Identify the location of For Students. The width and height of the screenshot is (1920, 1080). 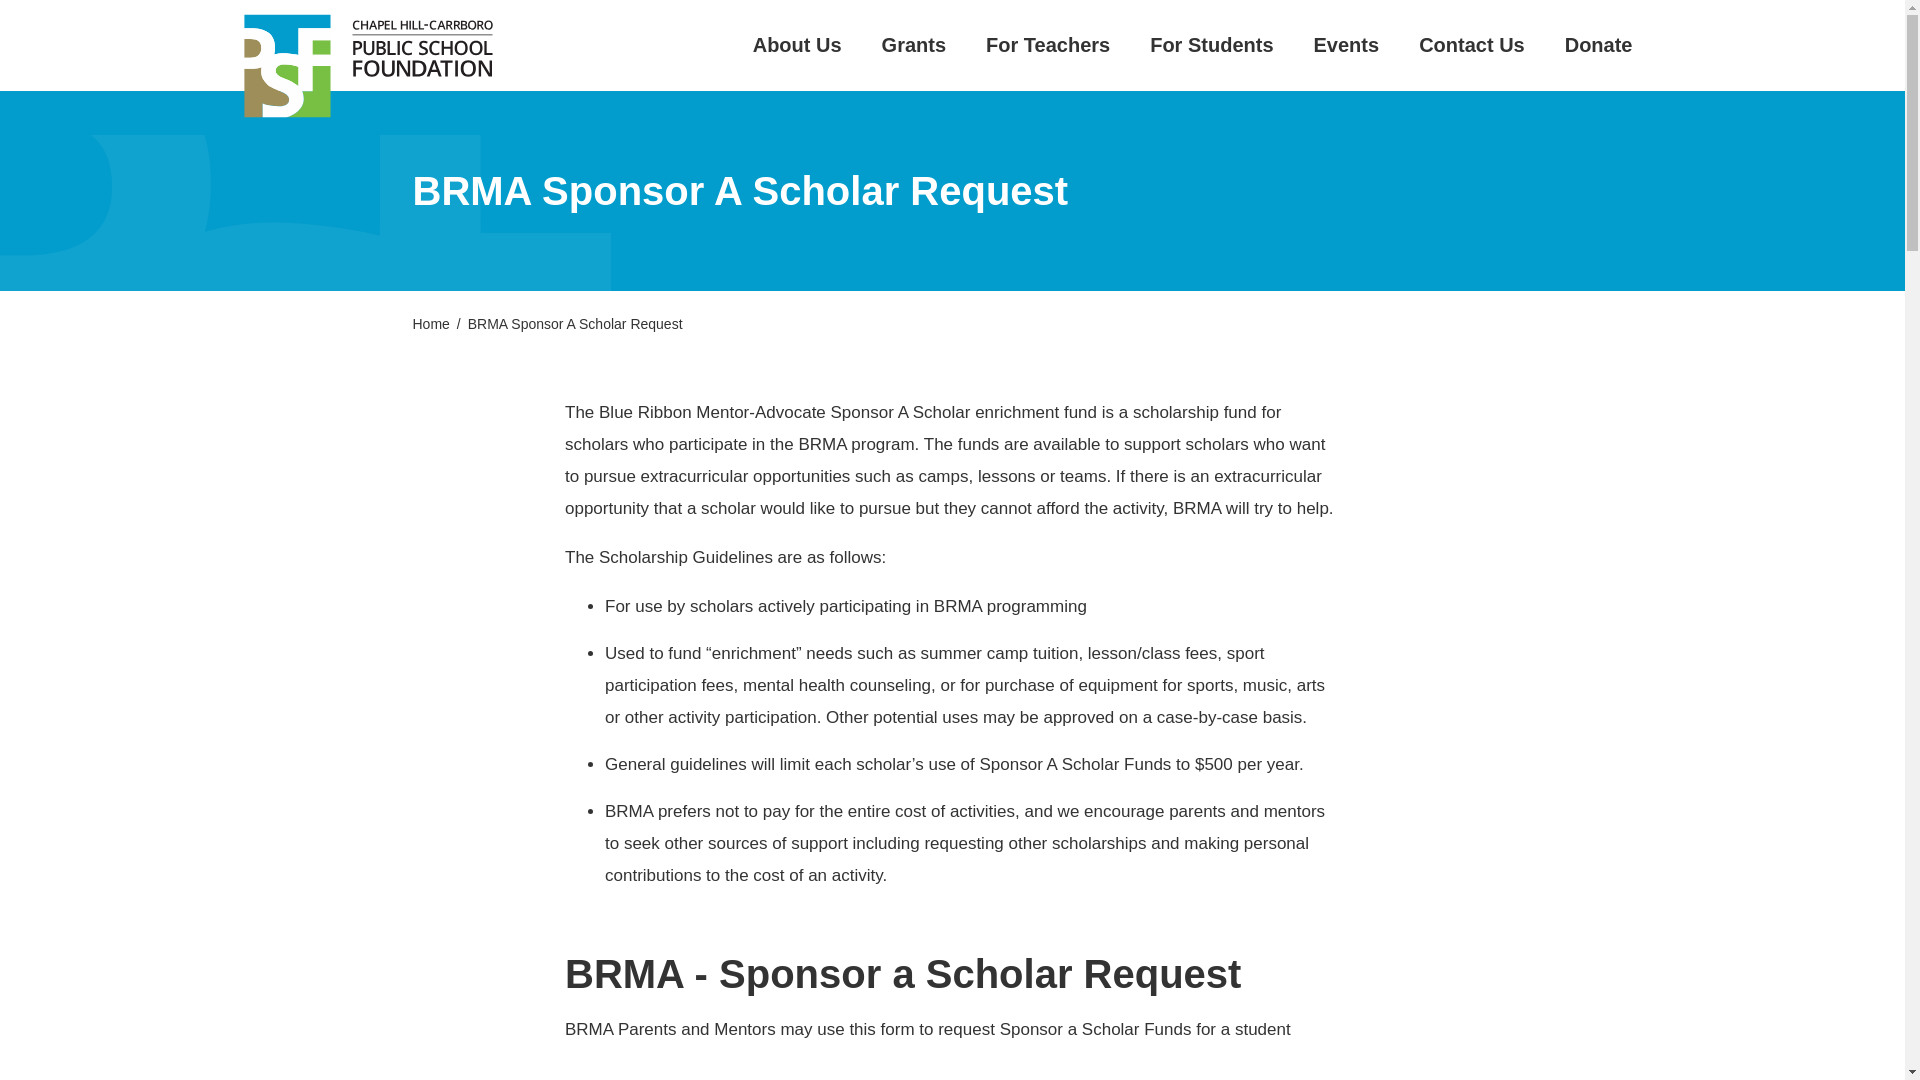
(1211, 44).